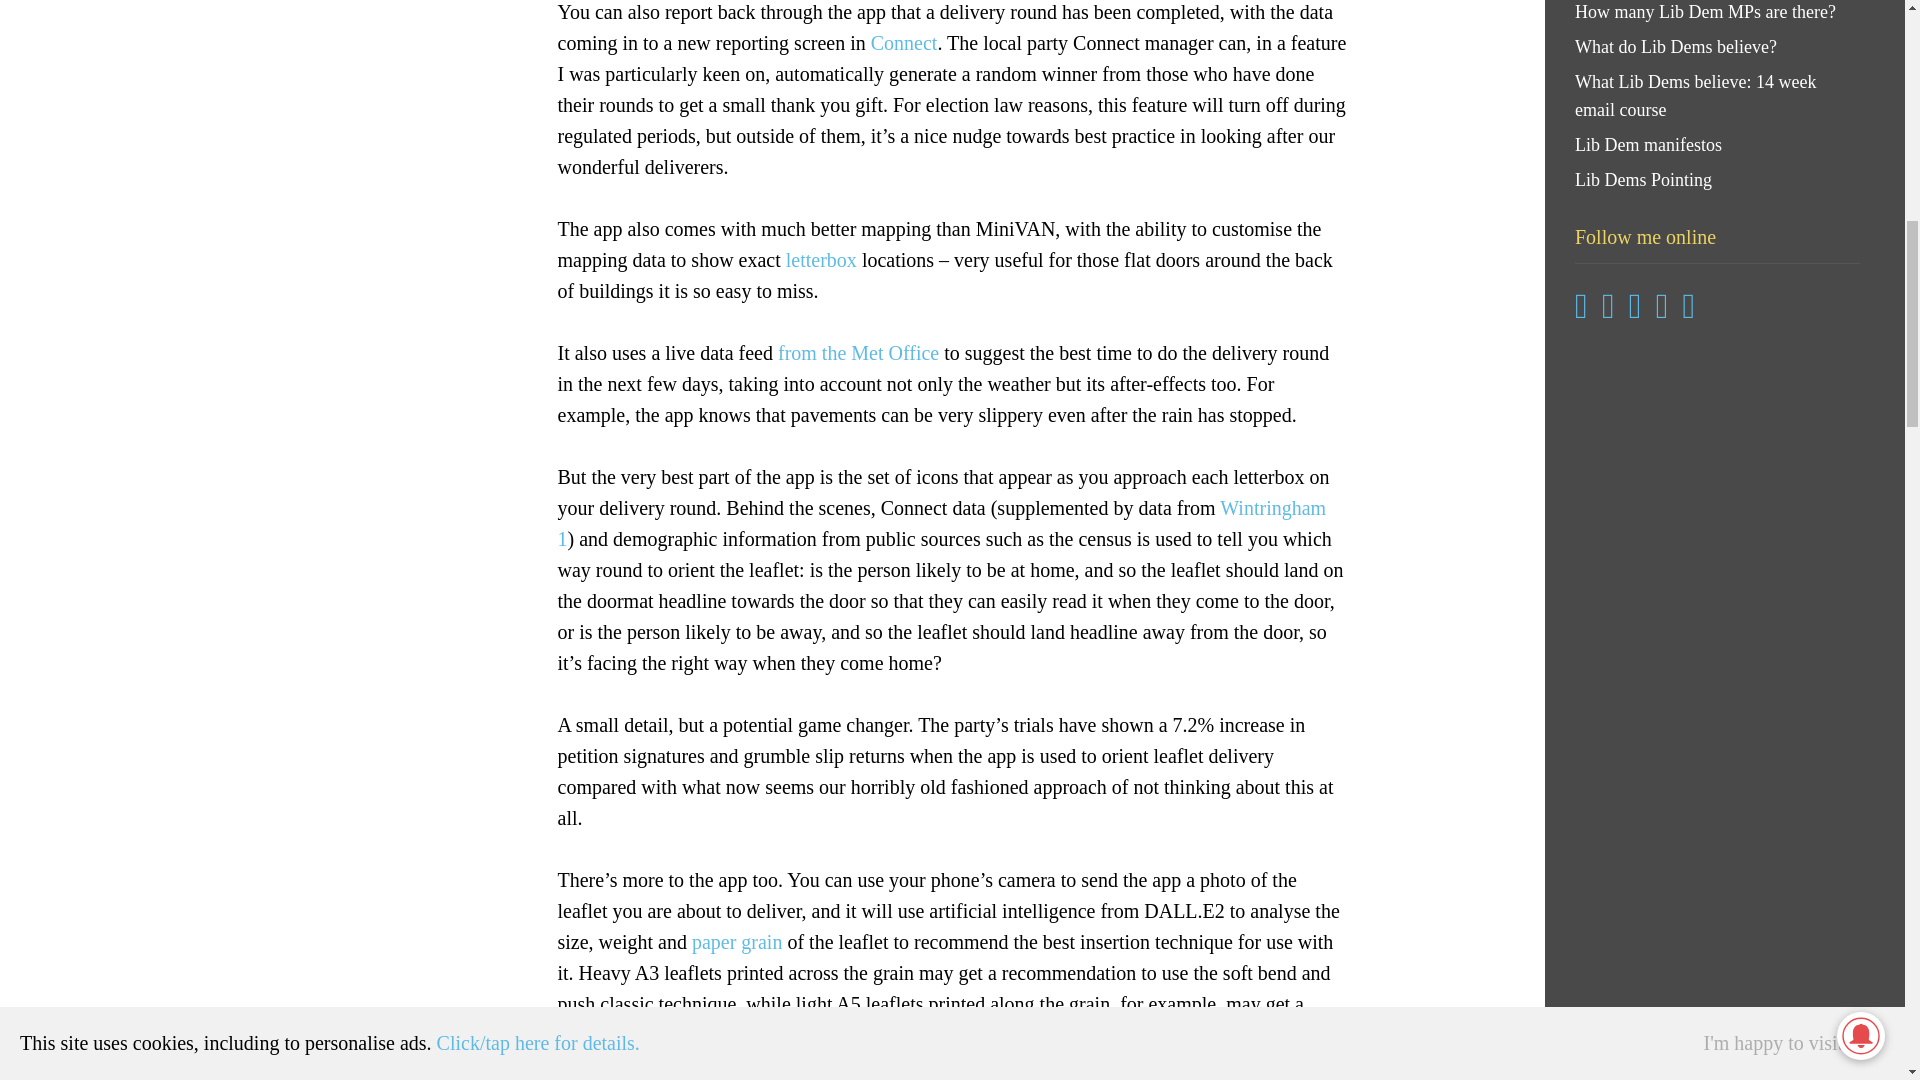 This screenshot has height=1080, width=1920. I want to click on paper grain, so click(737, 941).